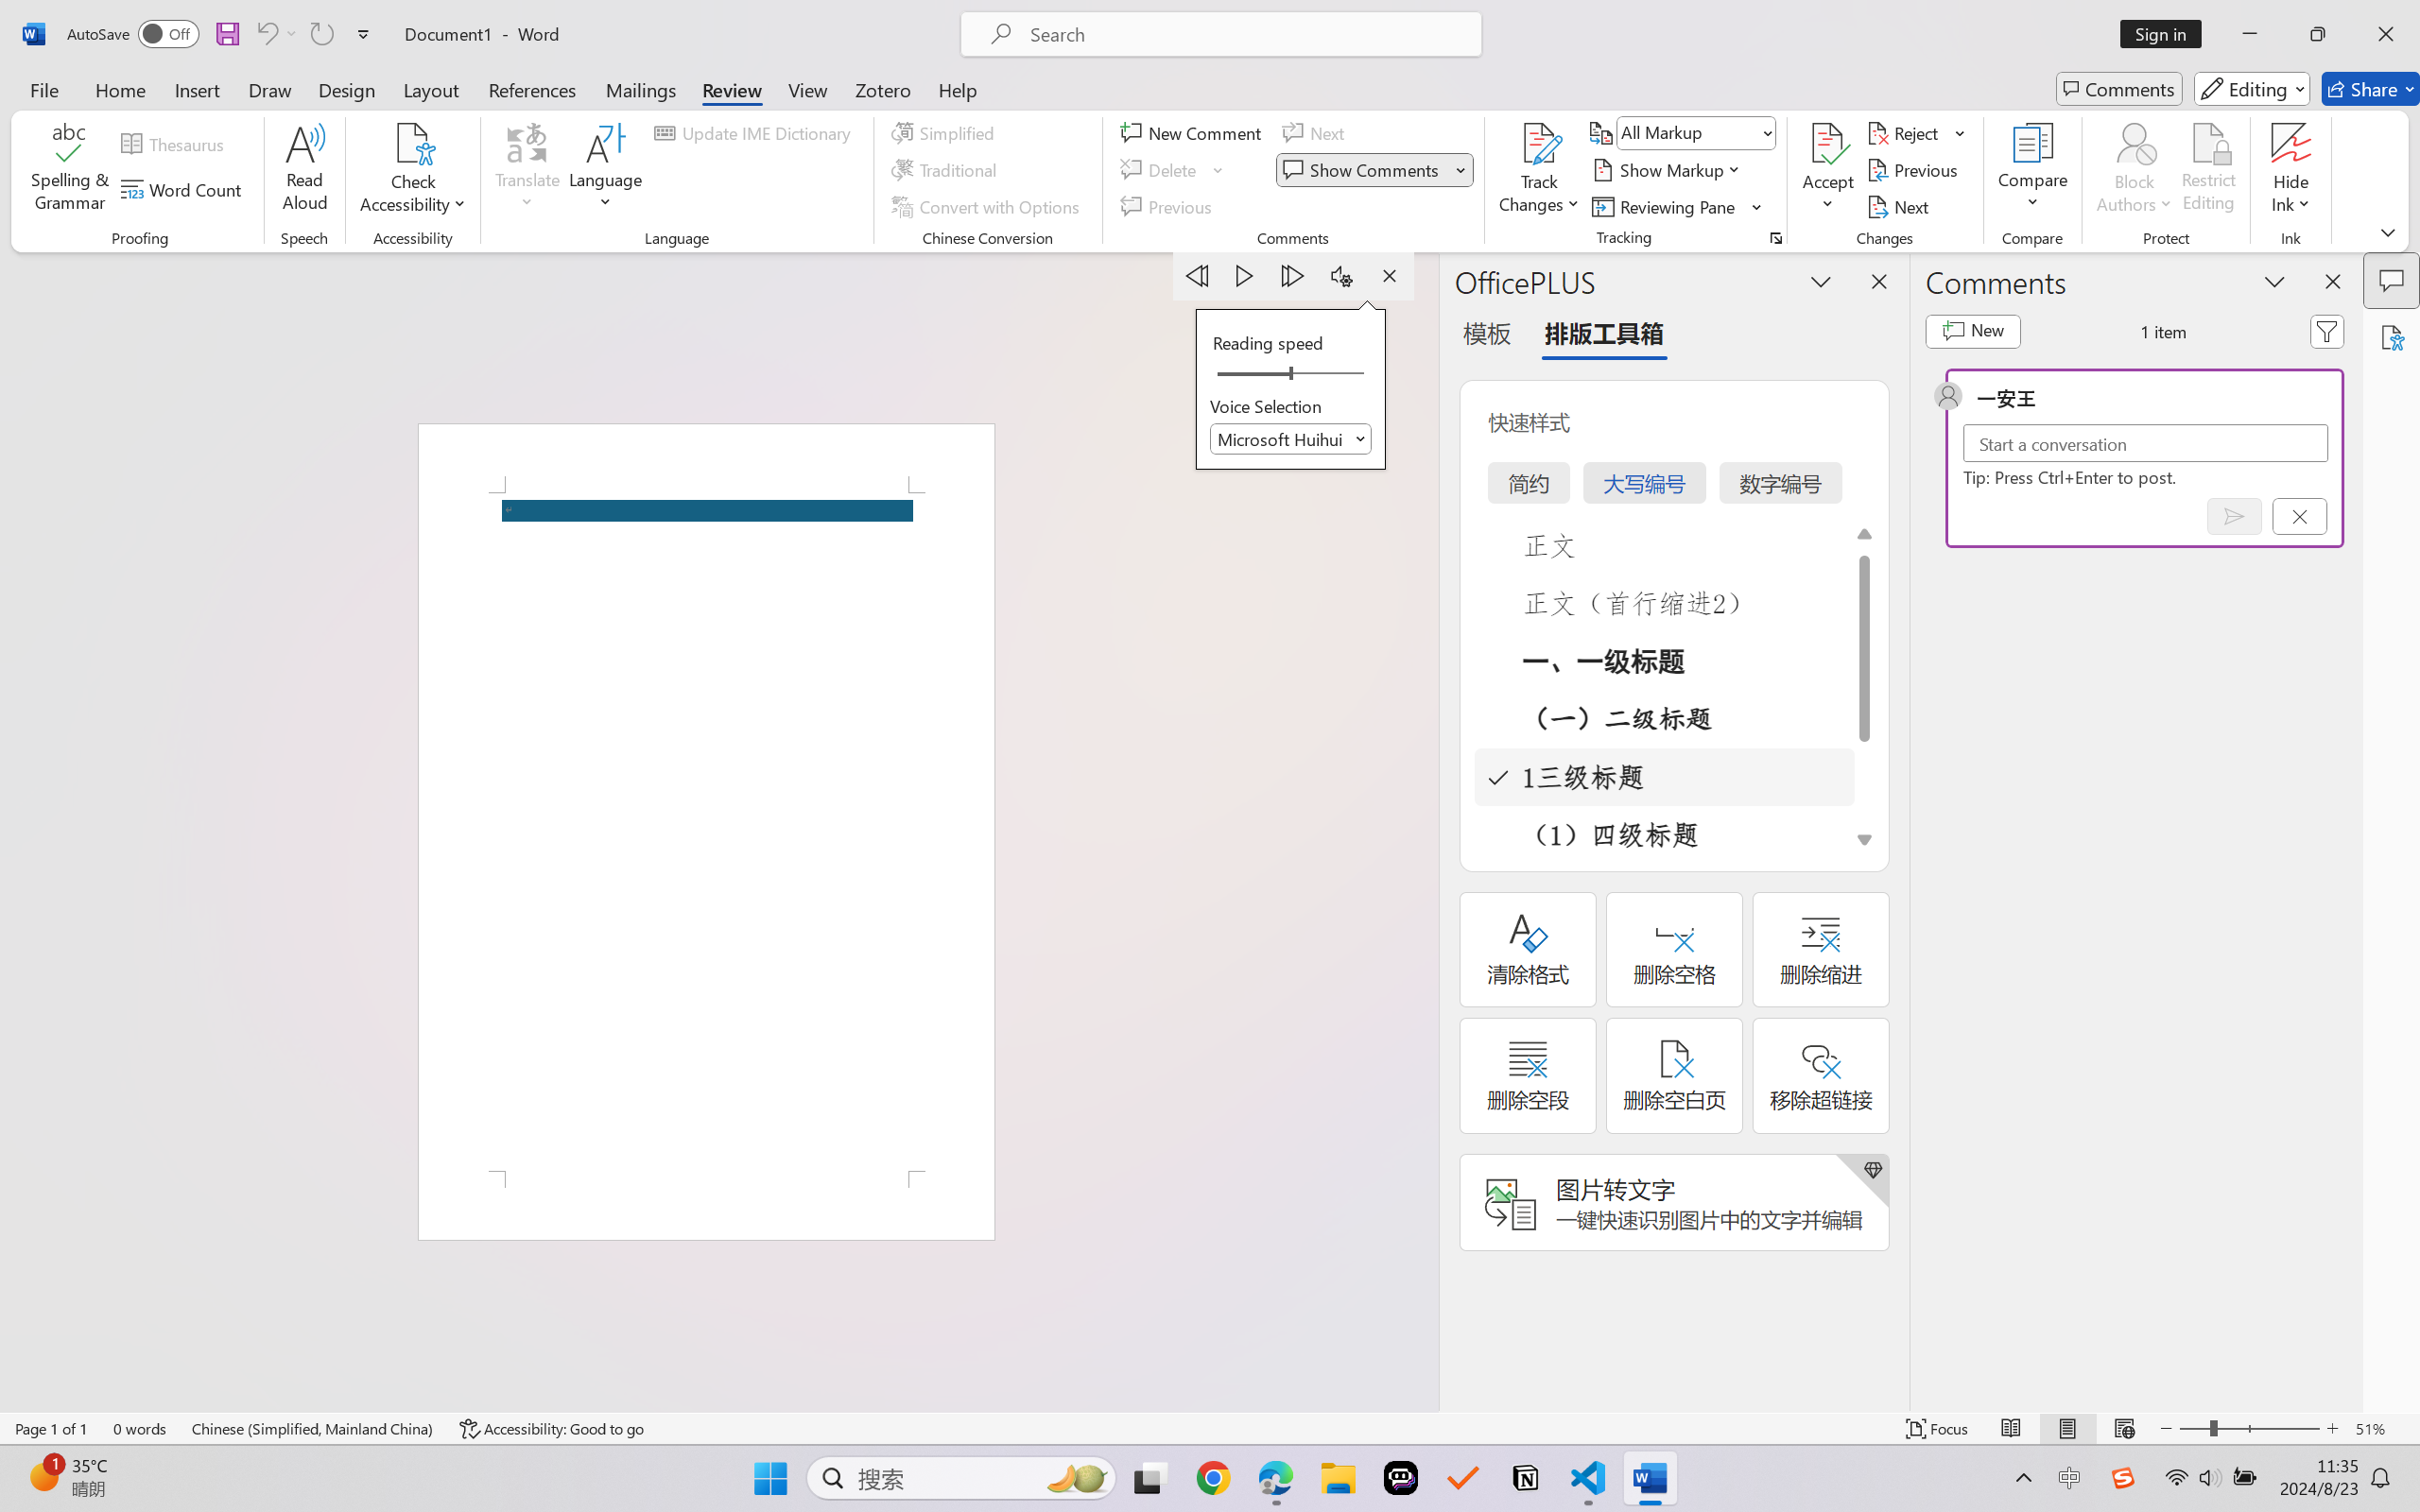 The image size is (2420, 1512). What do you see at coordinates (1973, 331) in the screenshot?
I see `New comment` at bounding box center [1973, 331].